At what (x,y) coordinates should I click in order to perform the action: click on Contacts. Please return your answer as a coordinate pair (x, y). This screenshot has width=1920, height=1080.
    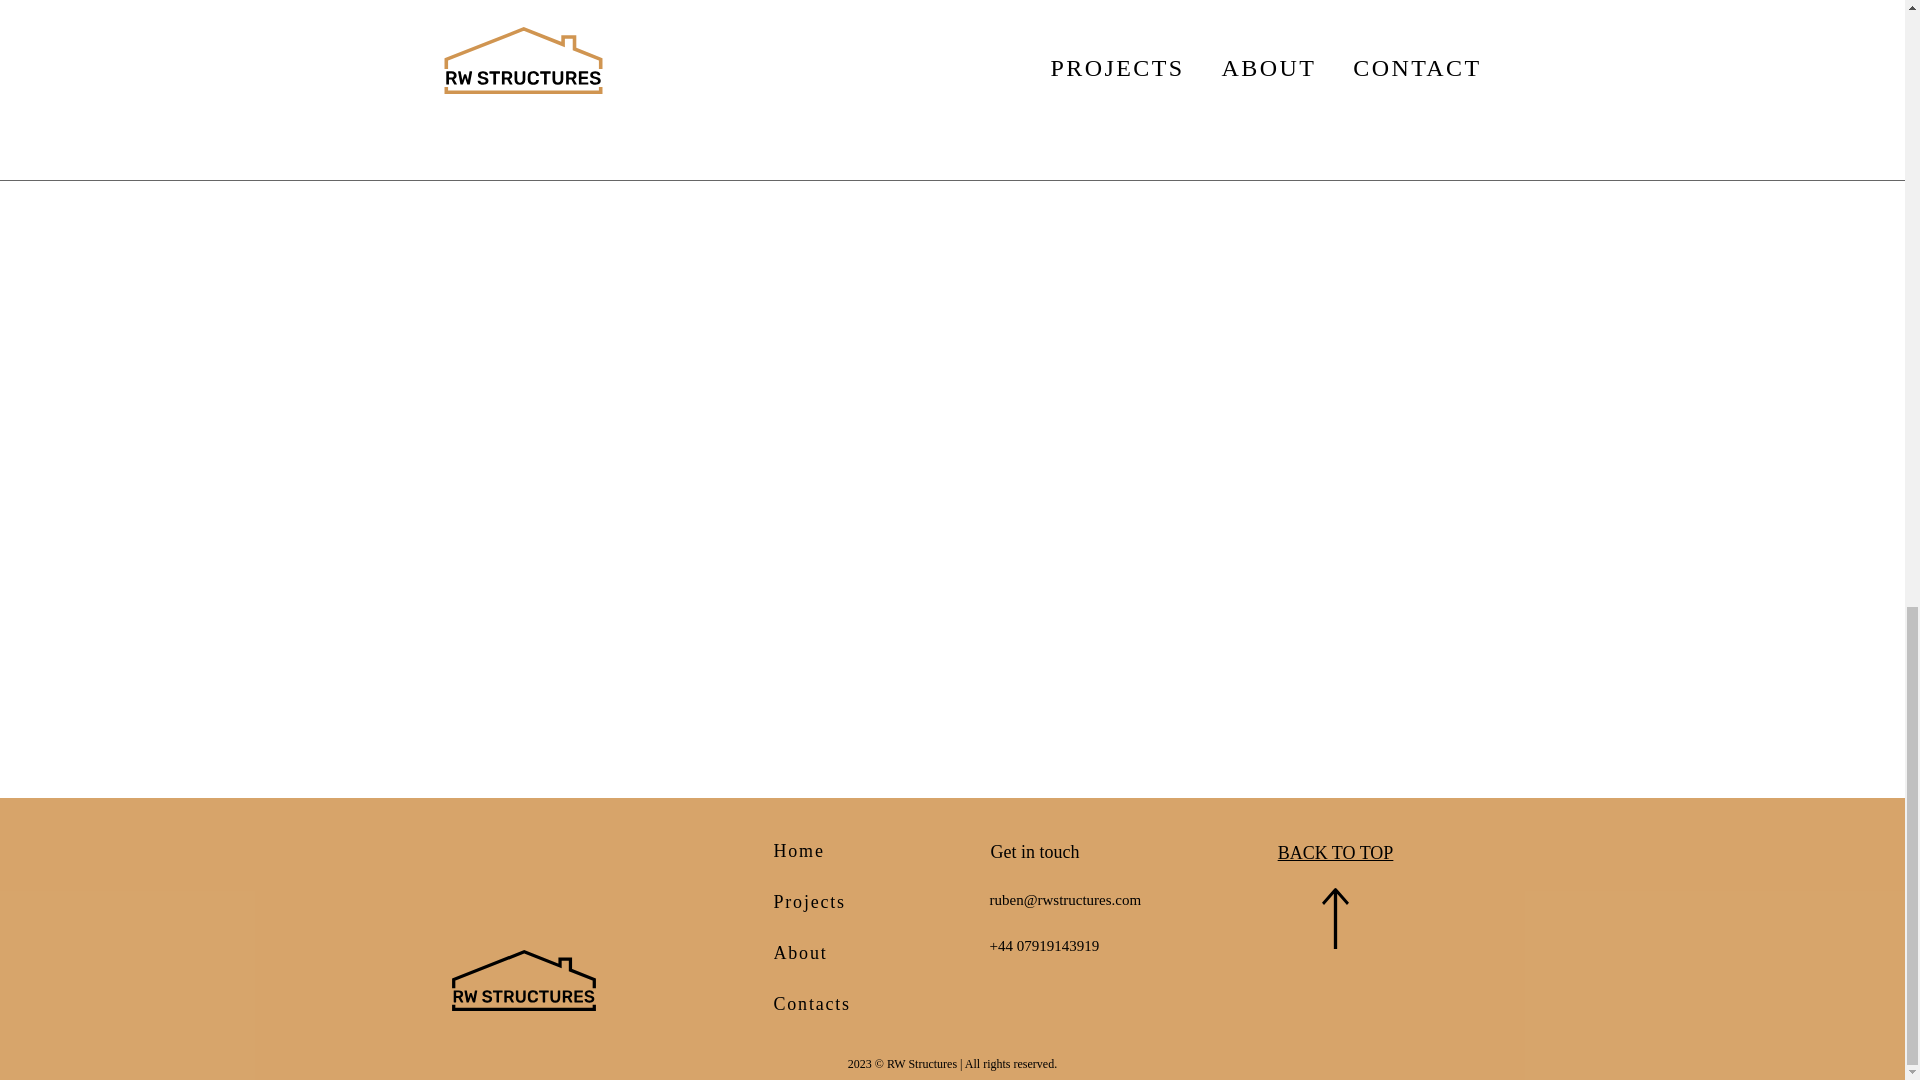
    Looking at the image, I should click on (827, 1004).